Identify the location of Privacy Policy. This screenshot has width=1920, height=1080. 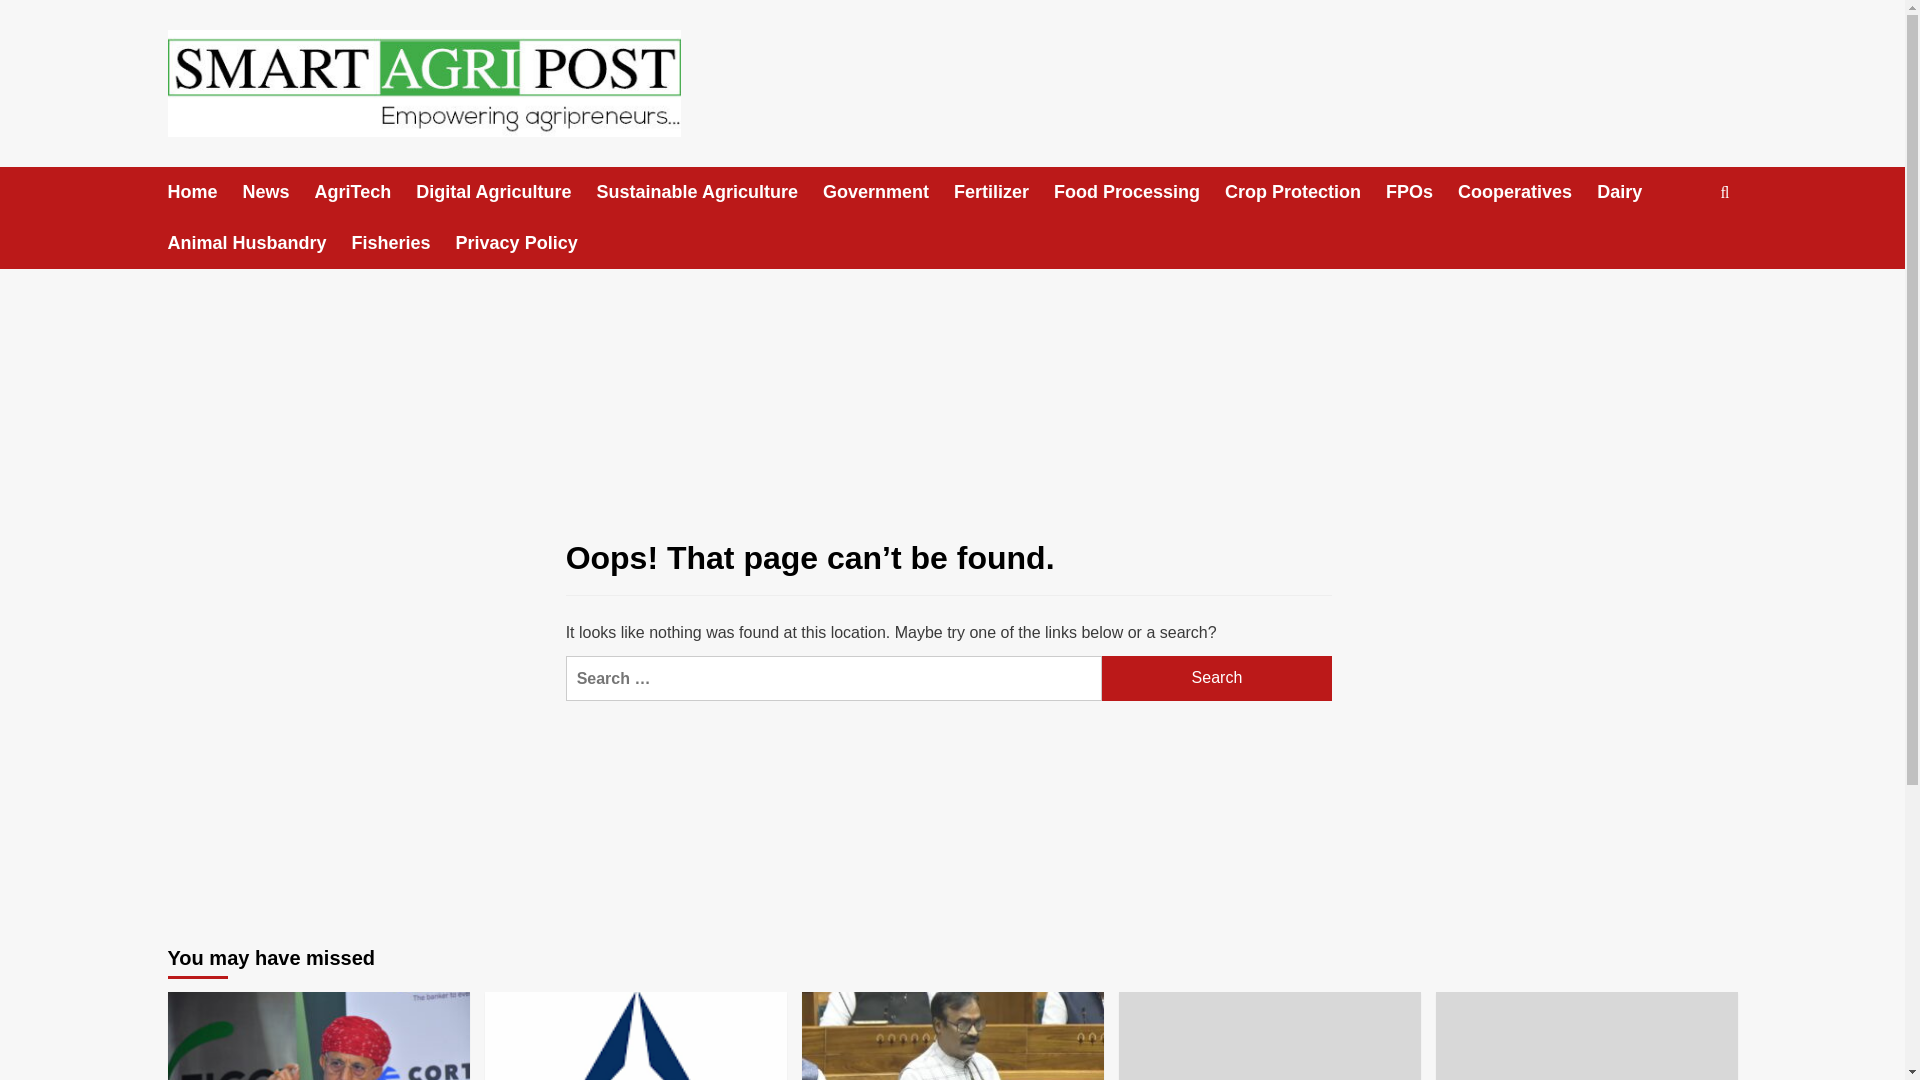
(529, 243).